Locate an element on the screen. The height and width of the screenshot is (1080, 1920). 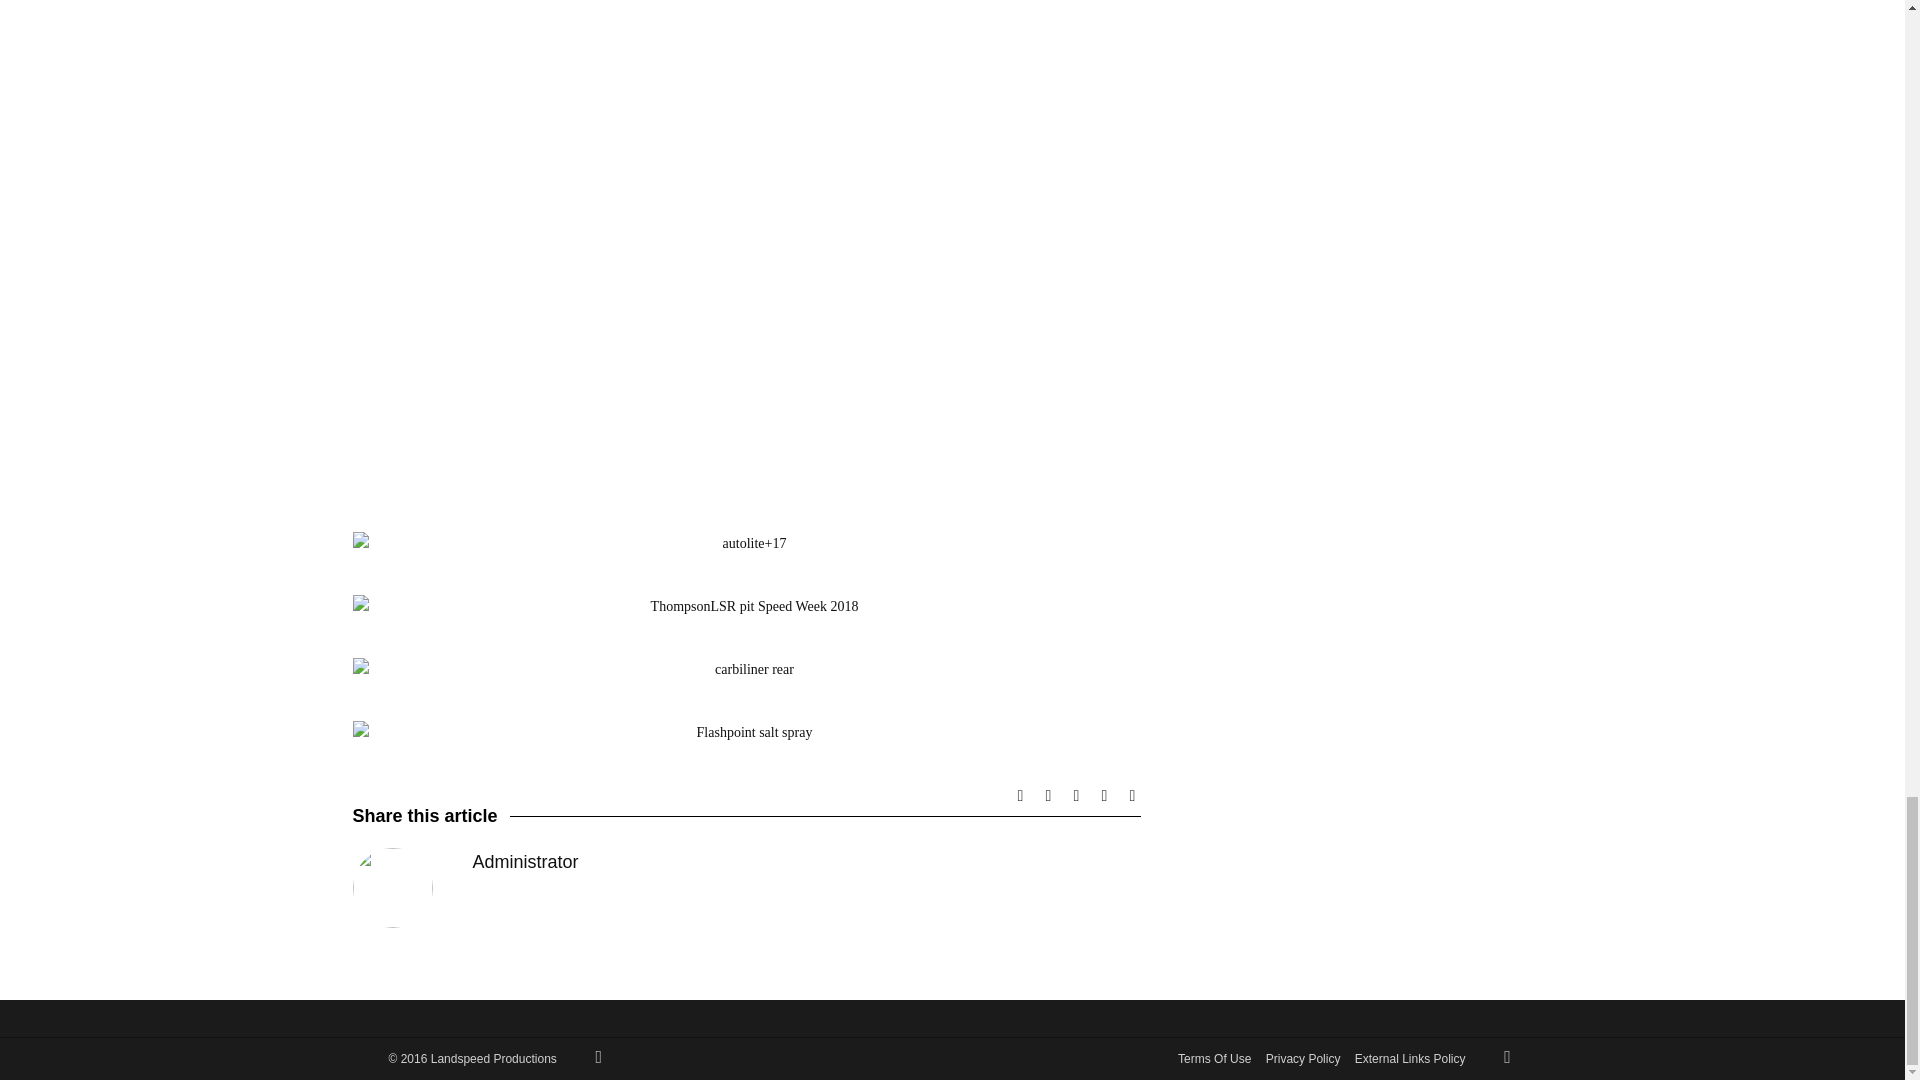
Flashpoint salt spray is located at coordinates (746, 733).